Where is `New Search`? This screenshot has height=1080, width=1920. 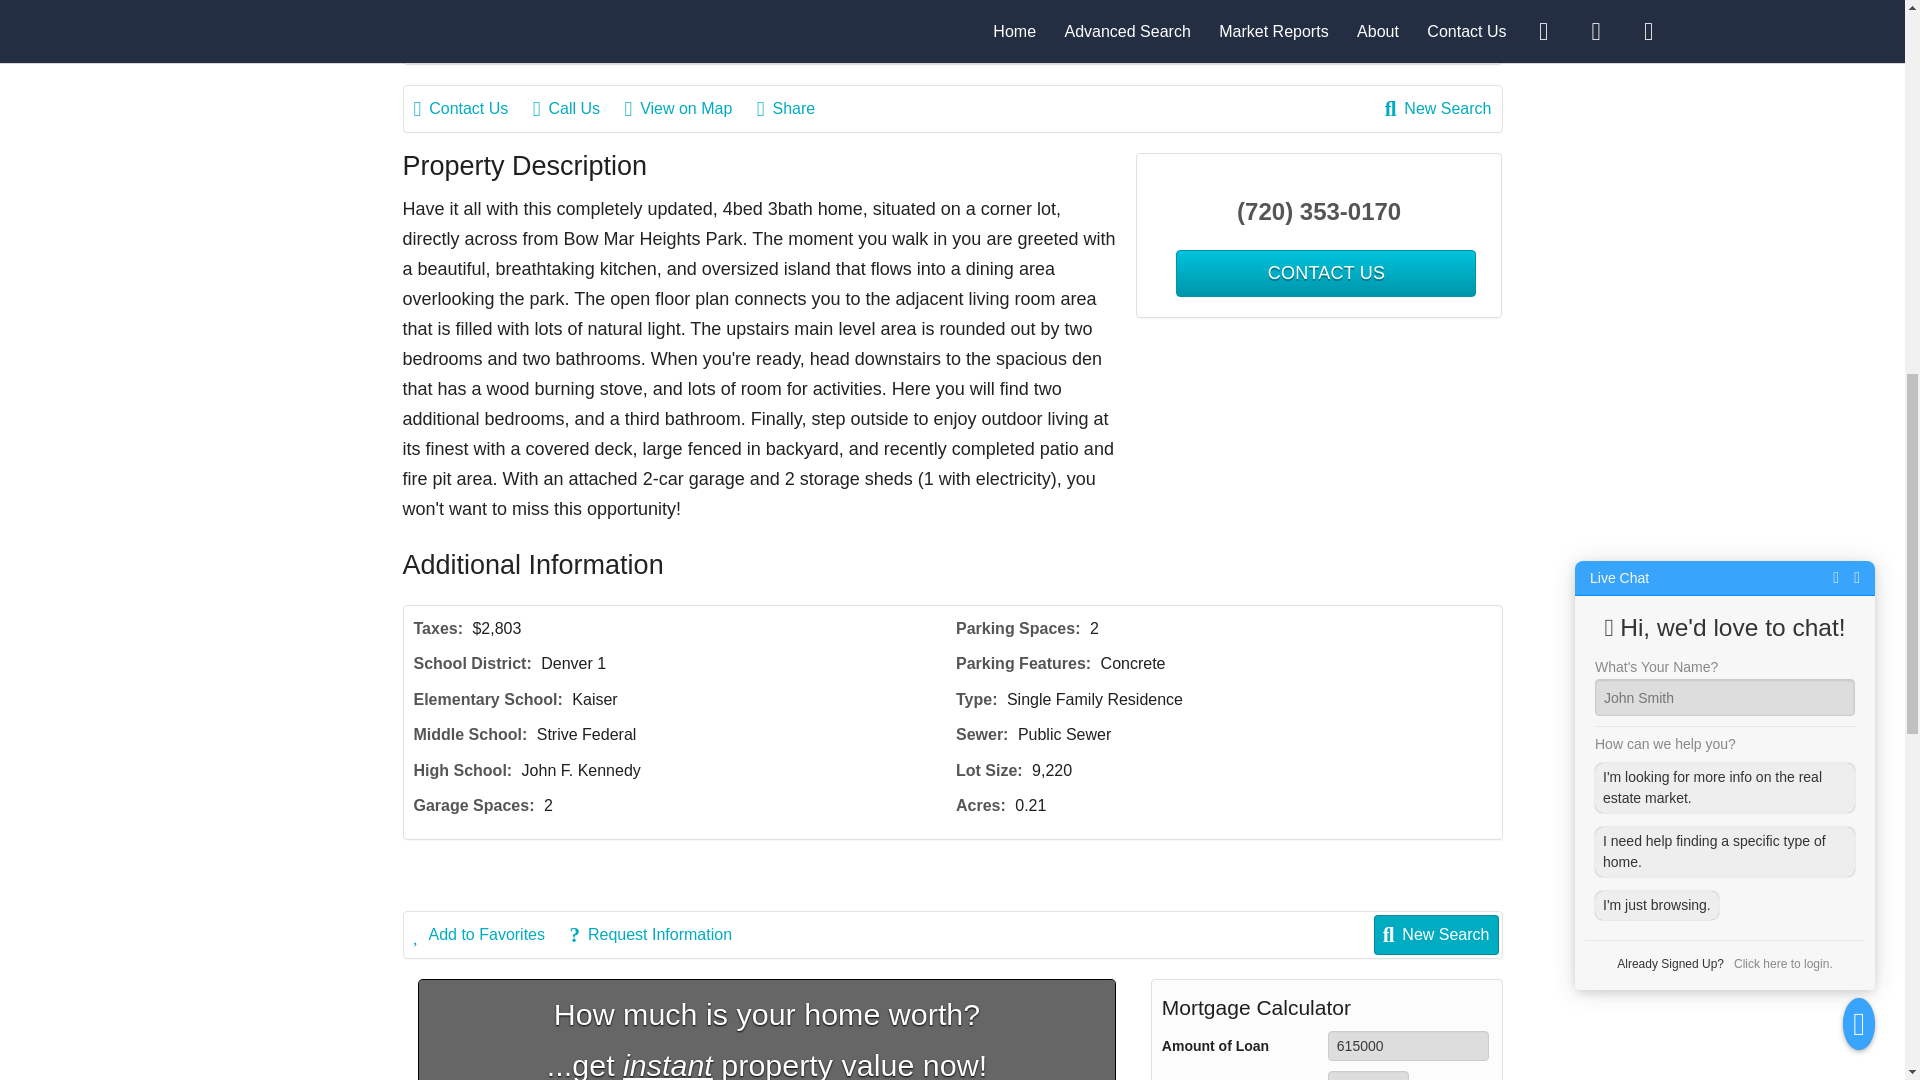 New Search is located at coordinates (1438, 108).